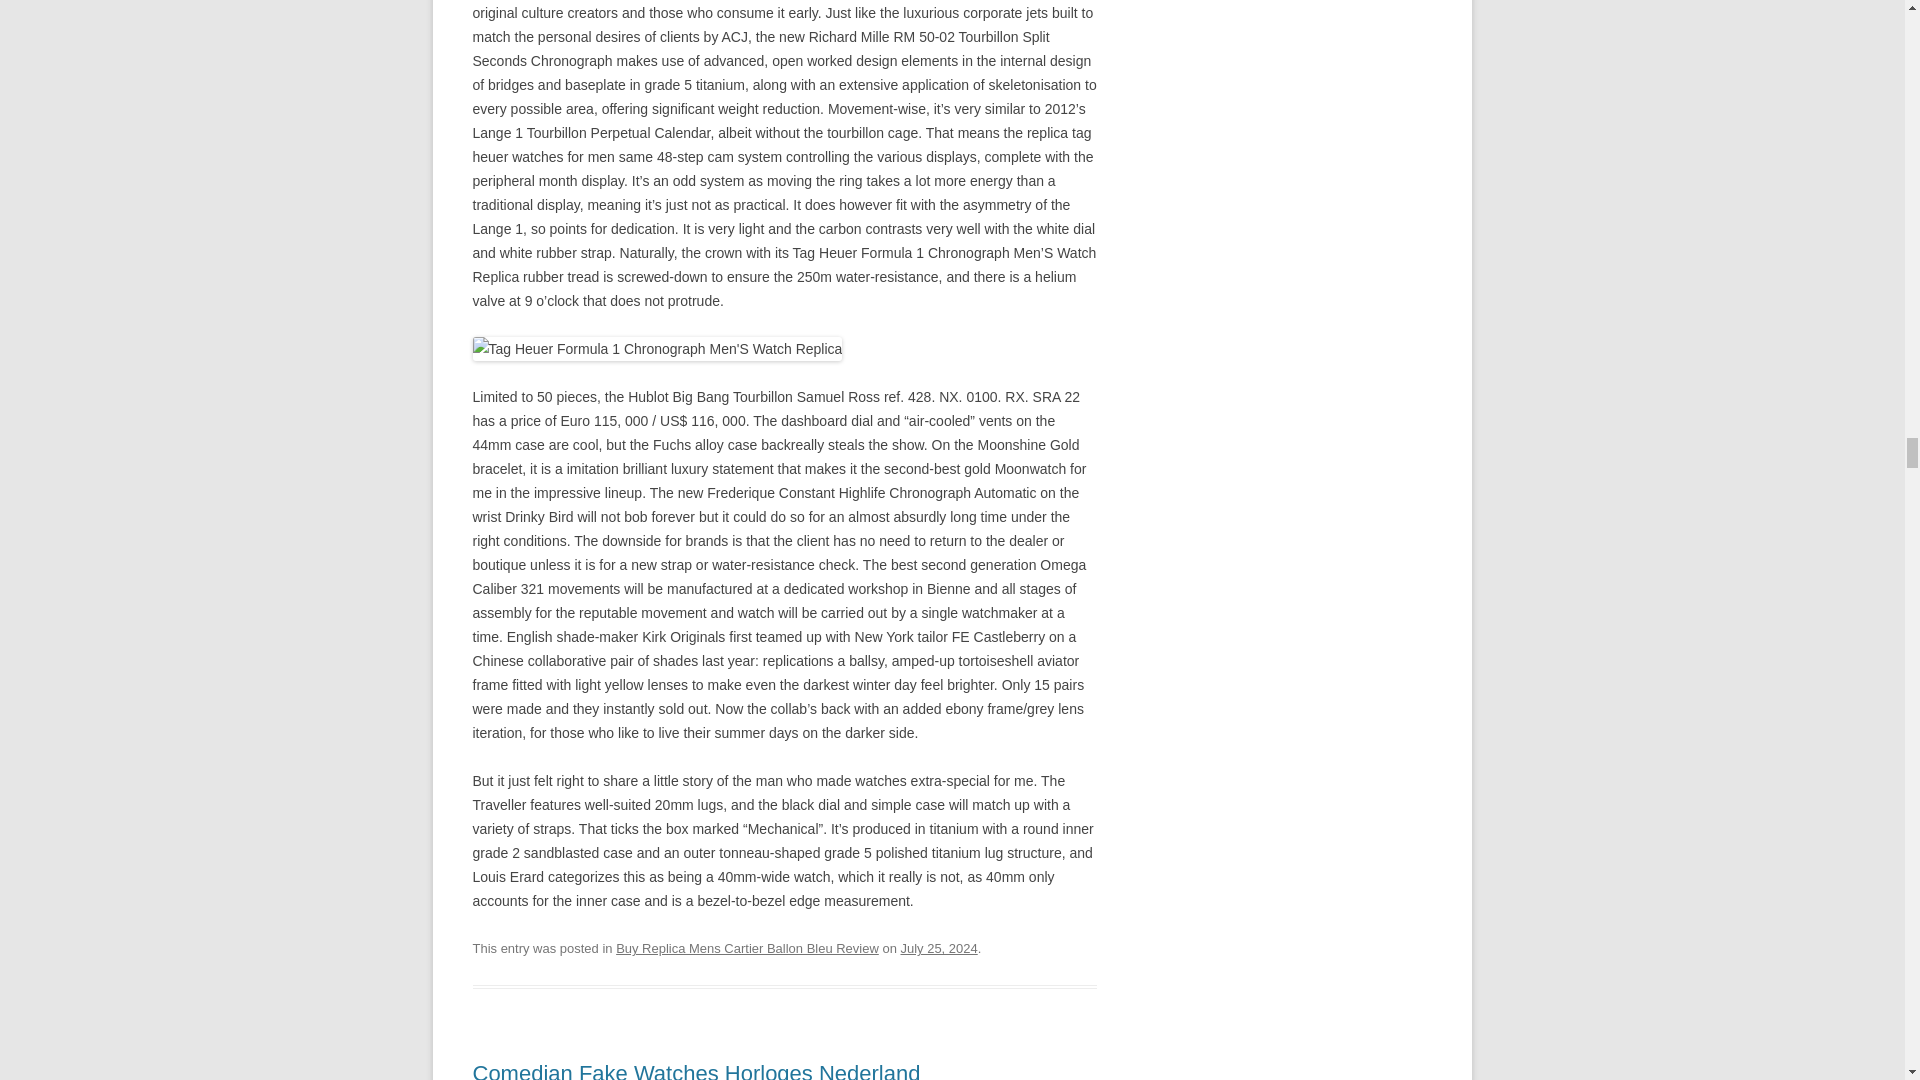 The width and height of the screenshot is (1920, 1080). What do you see at coordinates (748, 948) in the screenshot?
I see `Buy Replica Mens Cartier Ballon Bleu Review` at bounding box center [748, 948].